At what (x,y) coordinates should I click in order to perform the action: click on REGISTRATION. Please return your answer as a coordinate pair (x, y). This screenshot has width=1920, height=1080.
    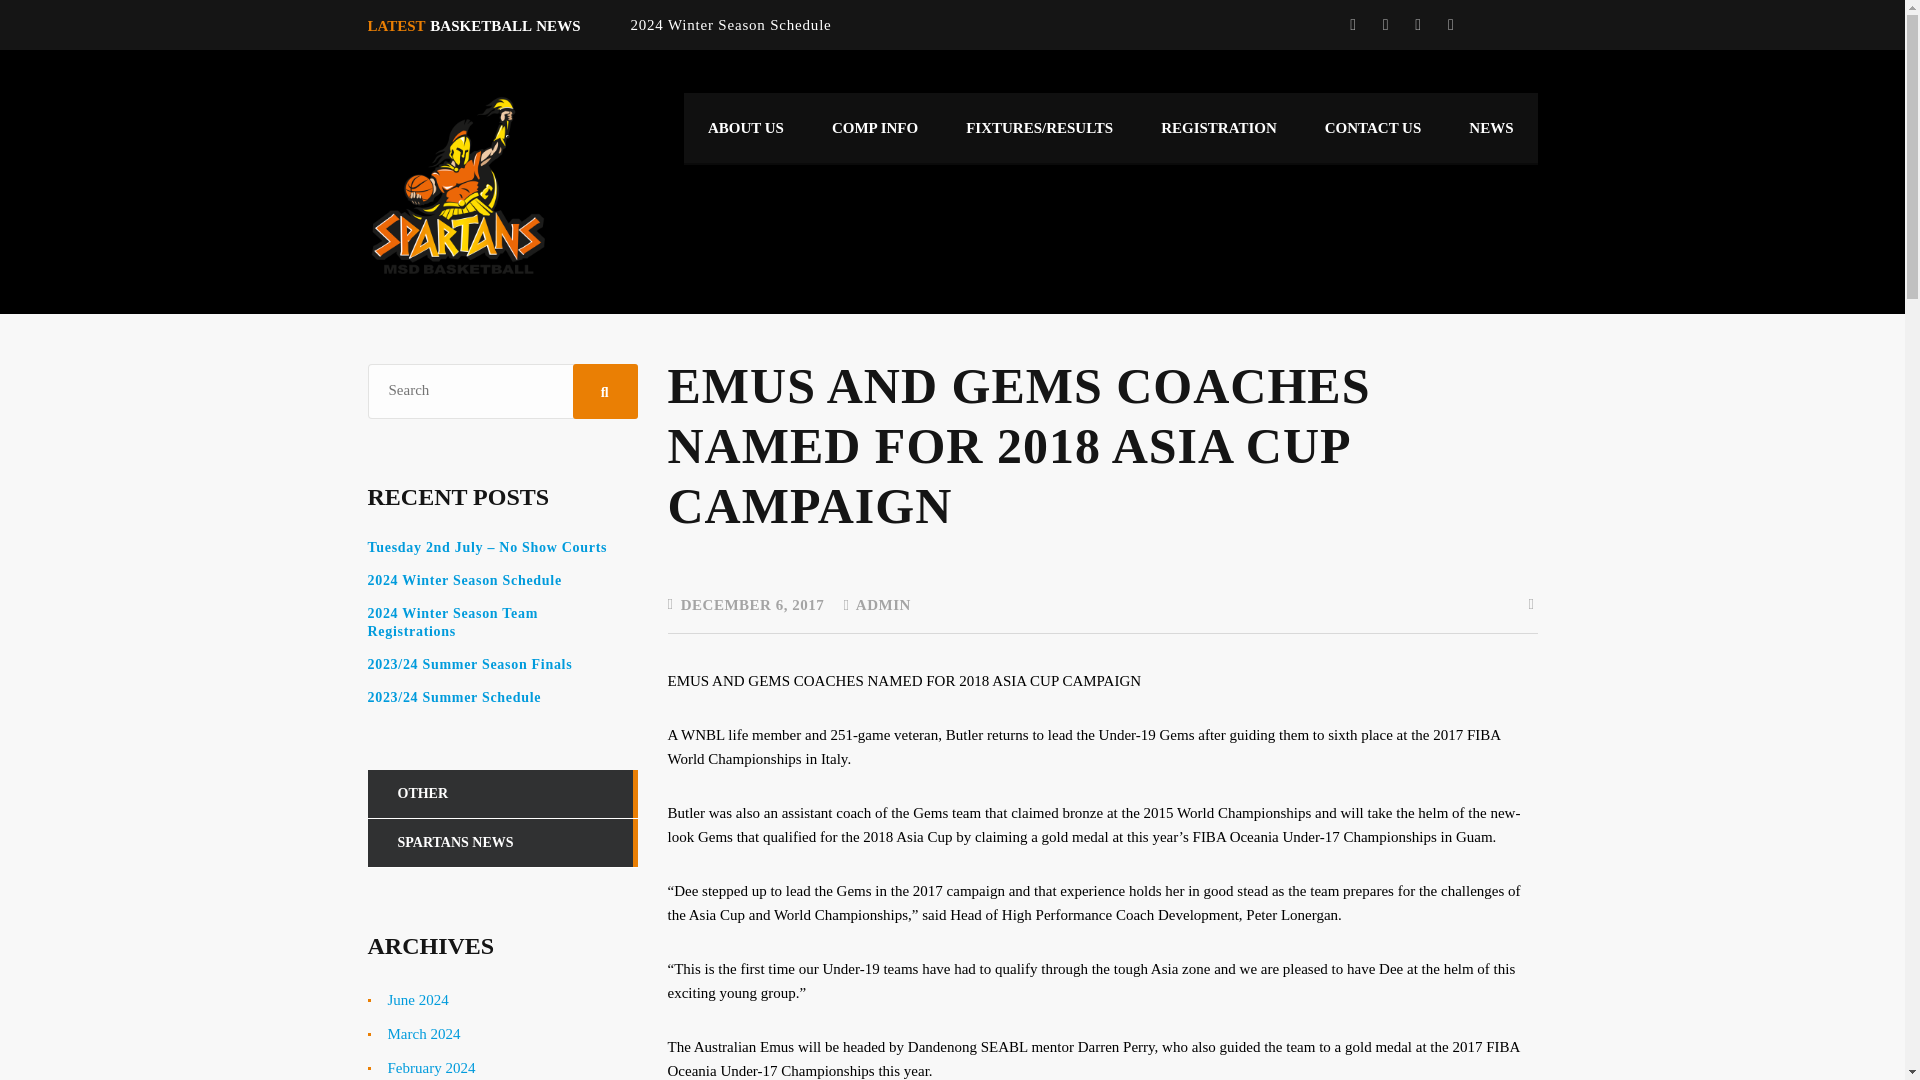
    Looking at the image, I should click on (1218, 128).